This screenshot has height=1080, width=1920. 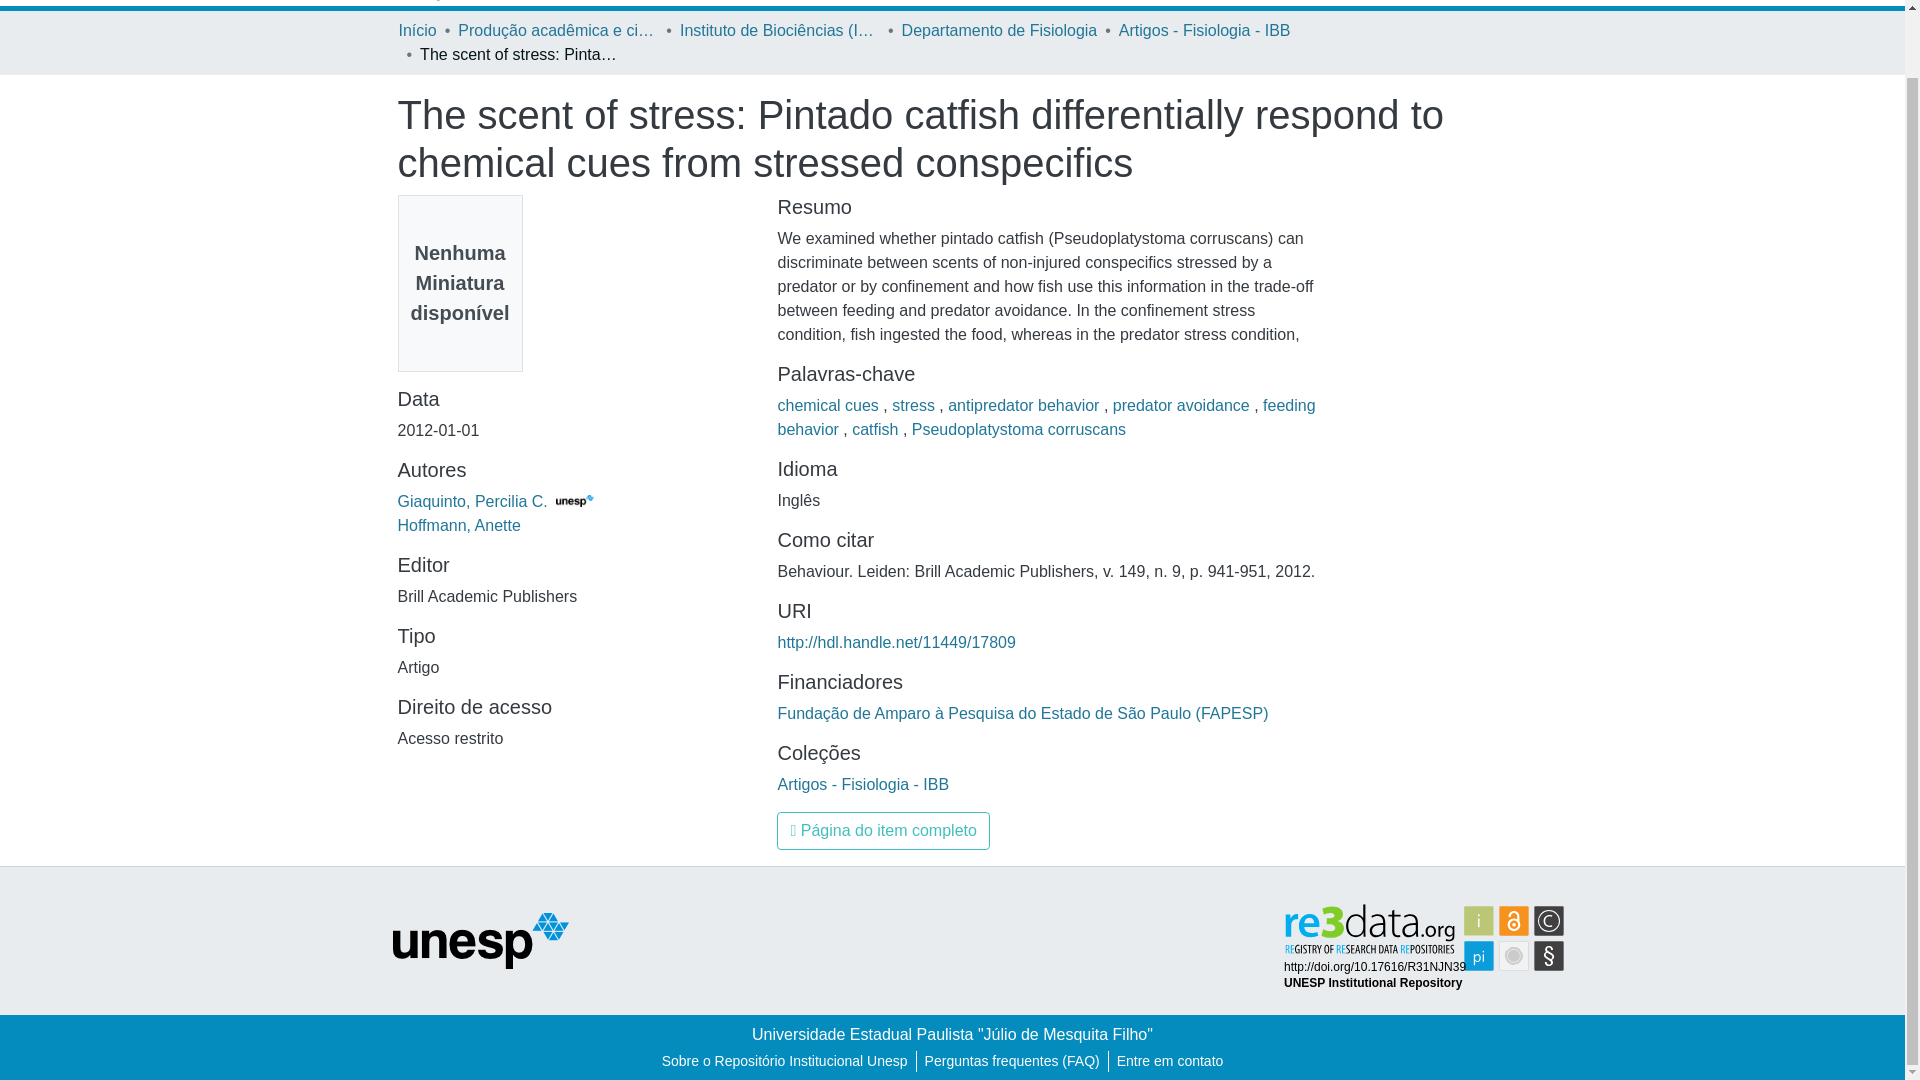 What do you see at coordinates (1204, 31) in the screenshot?
I see `Artigos - Fisiologia - IBB` at bounding box center [1204, 31].